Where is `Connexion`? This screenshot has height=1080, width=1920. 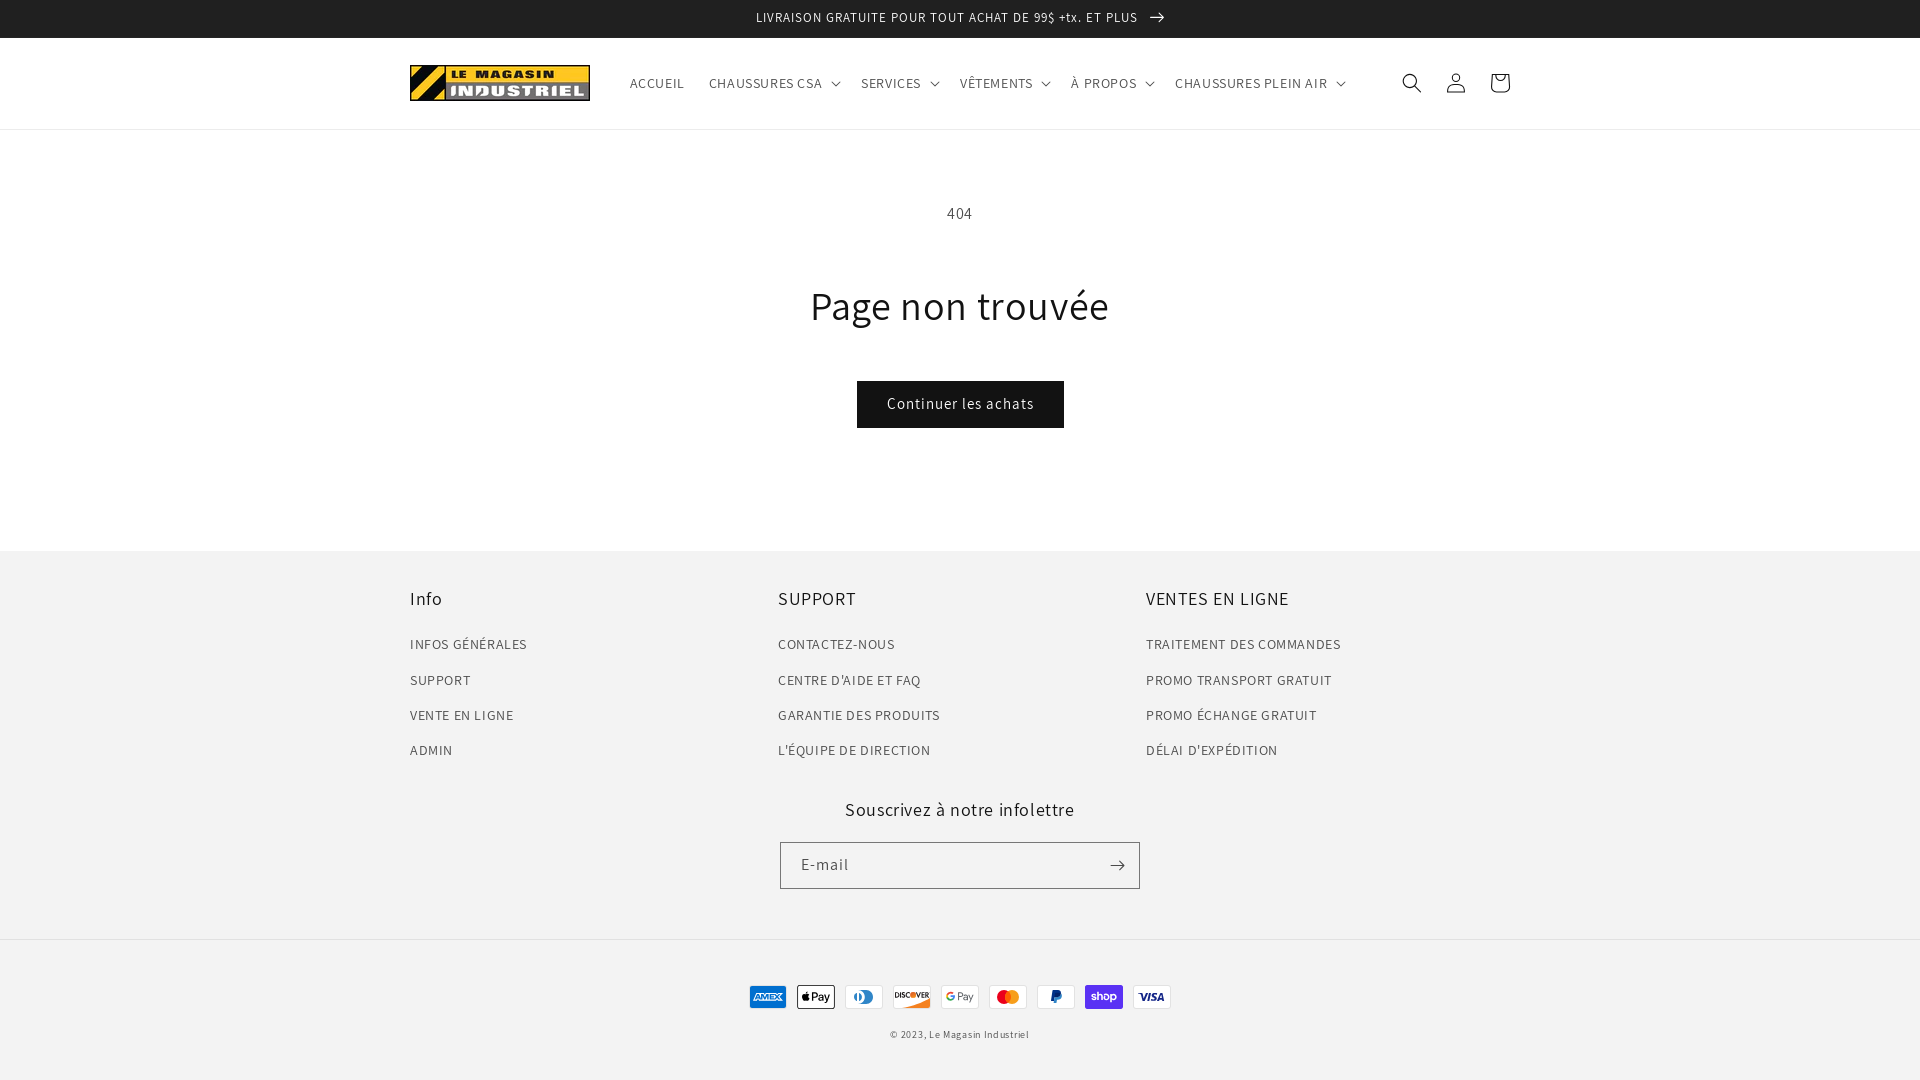 Connexion is located at coordinates (1456, 83).